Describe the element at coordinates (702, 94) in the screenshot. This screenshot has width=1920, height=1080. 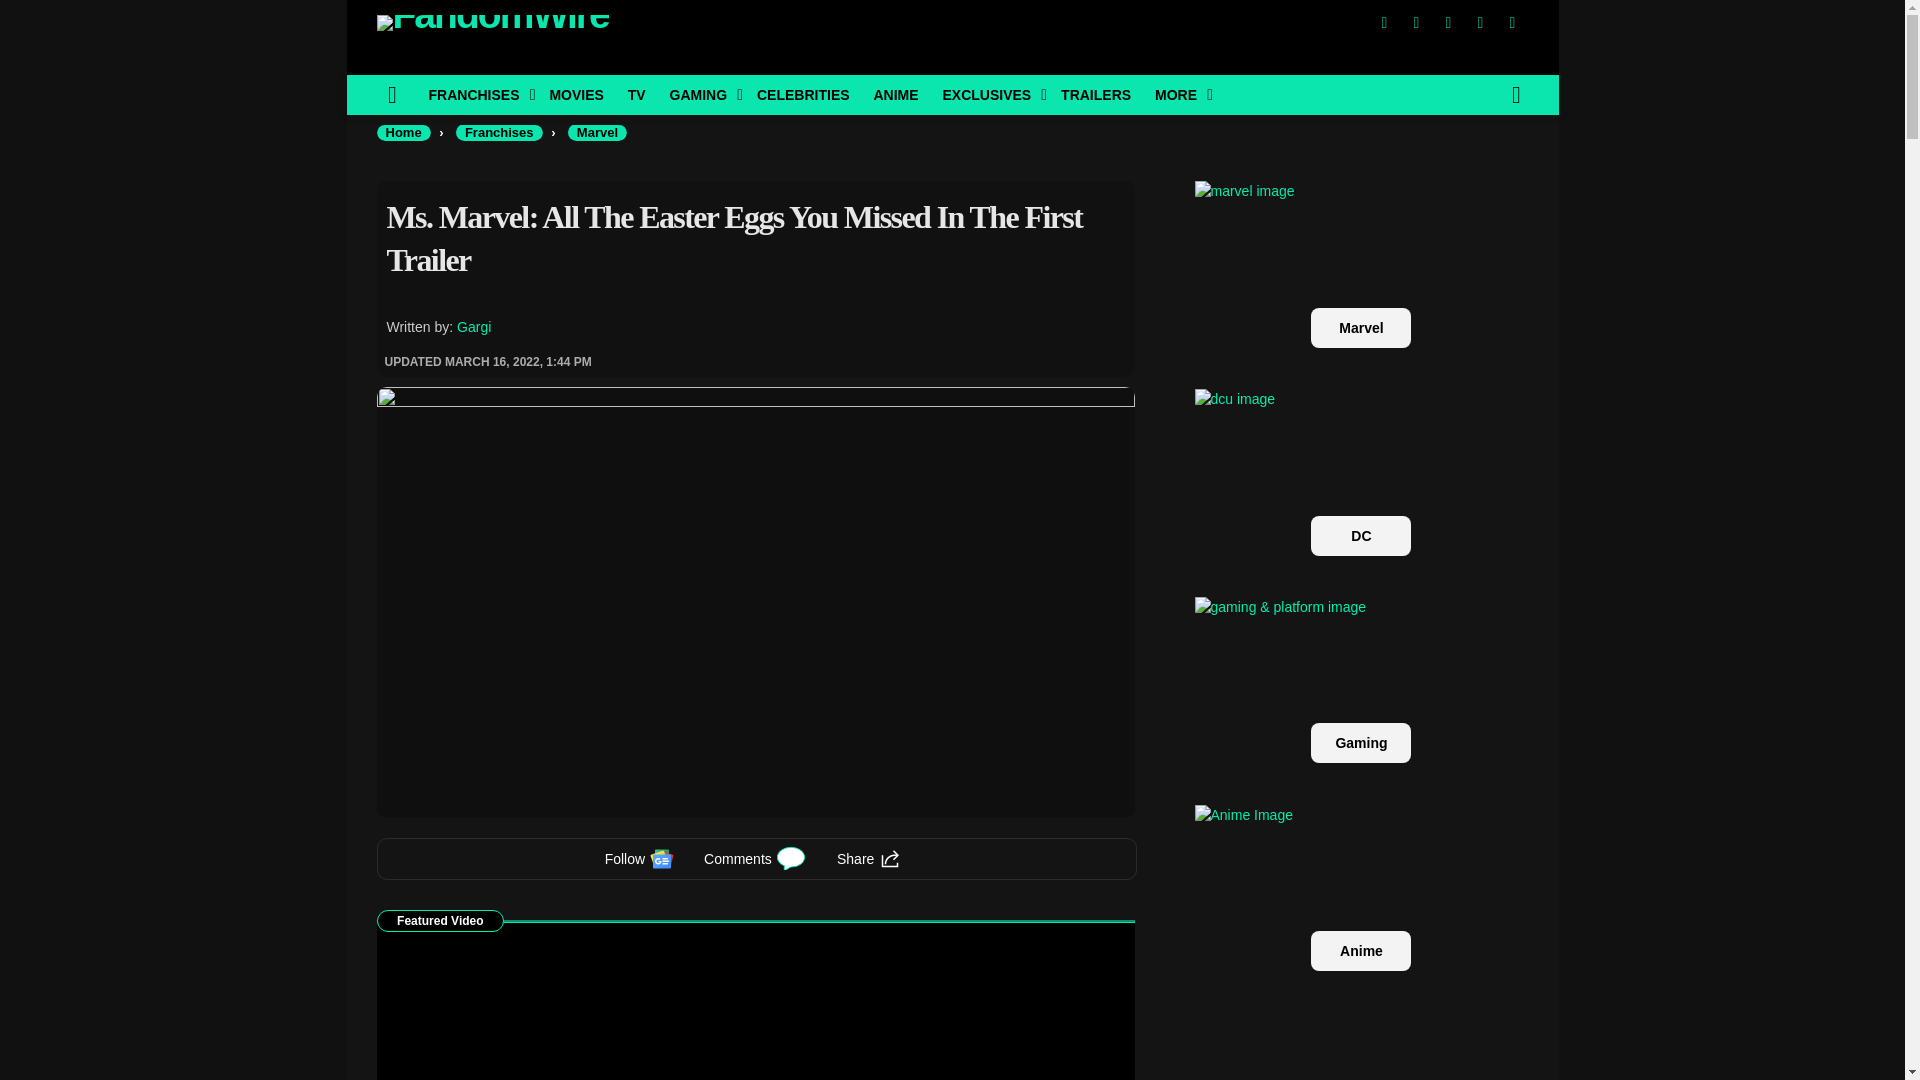
I see `GAMING` at that location.